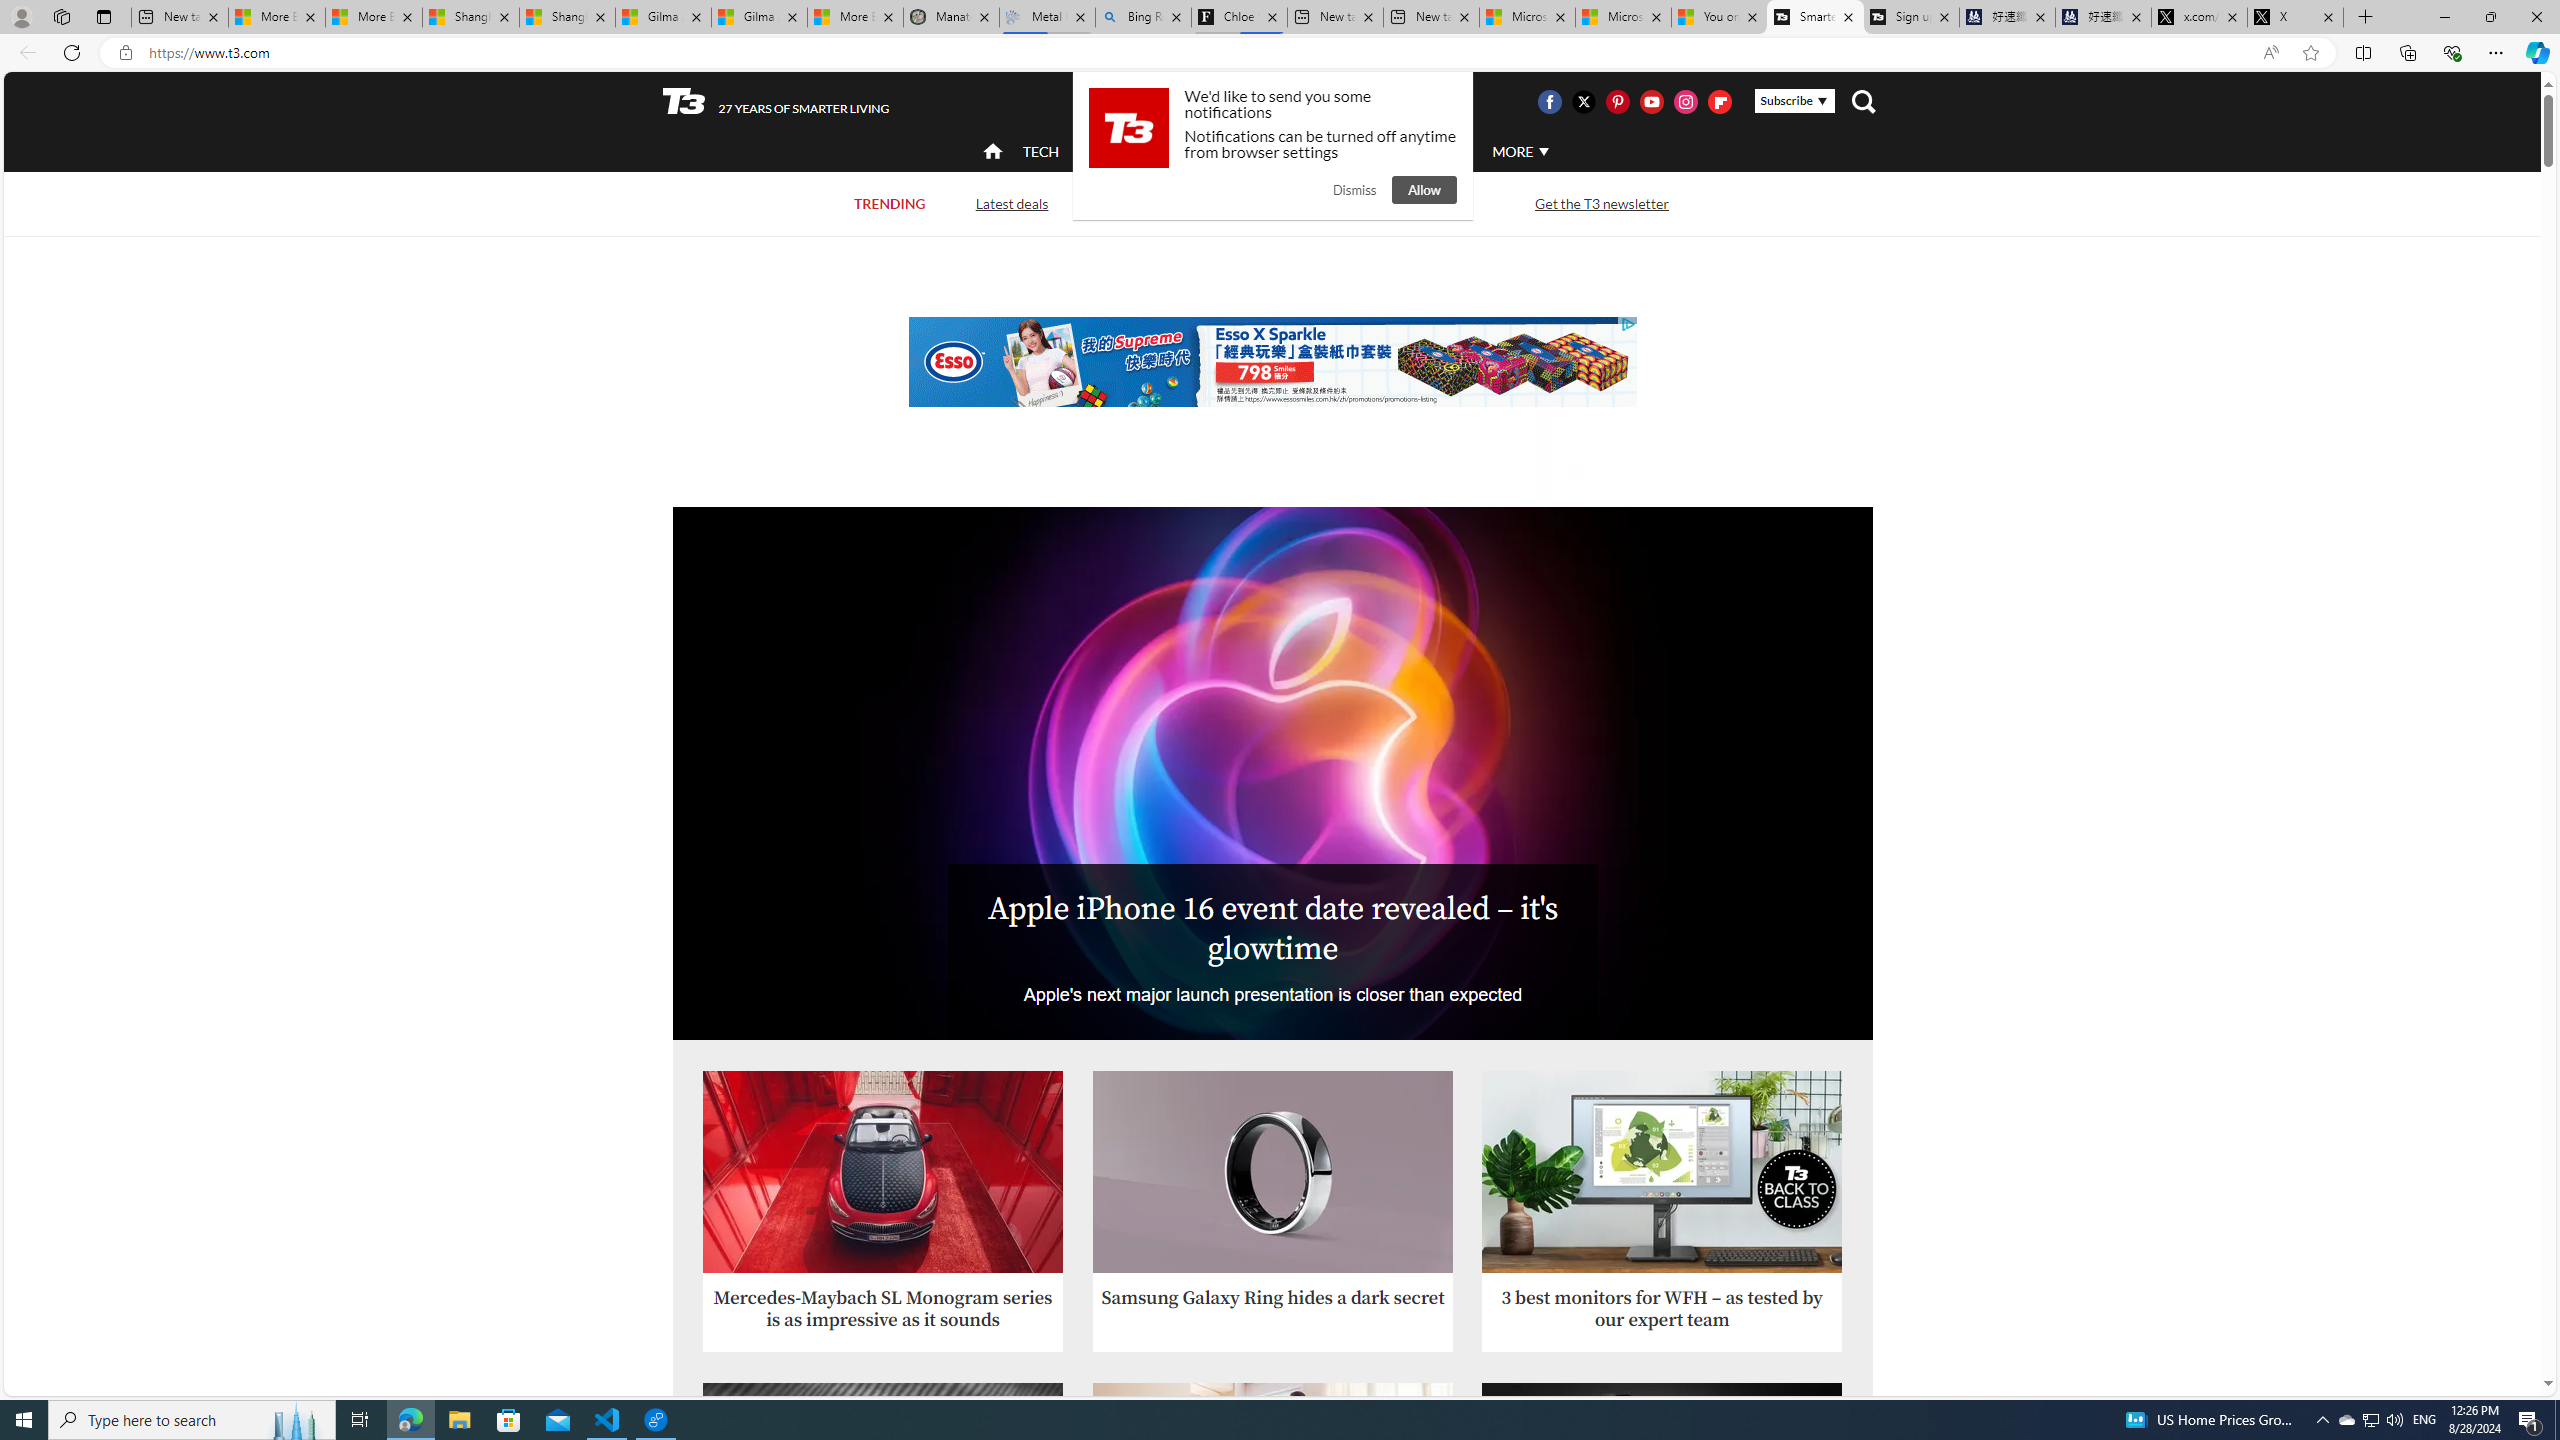  Describe the element at coordinates (1272, 772) in the screenshot. I see `Apple invite September 2024` at that location.